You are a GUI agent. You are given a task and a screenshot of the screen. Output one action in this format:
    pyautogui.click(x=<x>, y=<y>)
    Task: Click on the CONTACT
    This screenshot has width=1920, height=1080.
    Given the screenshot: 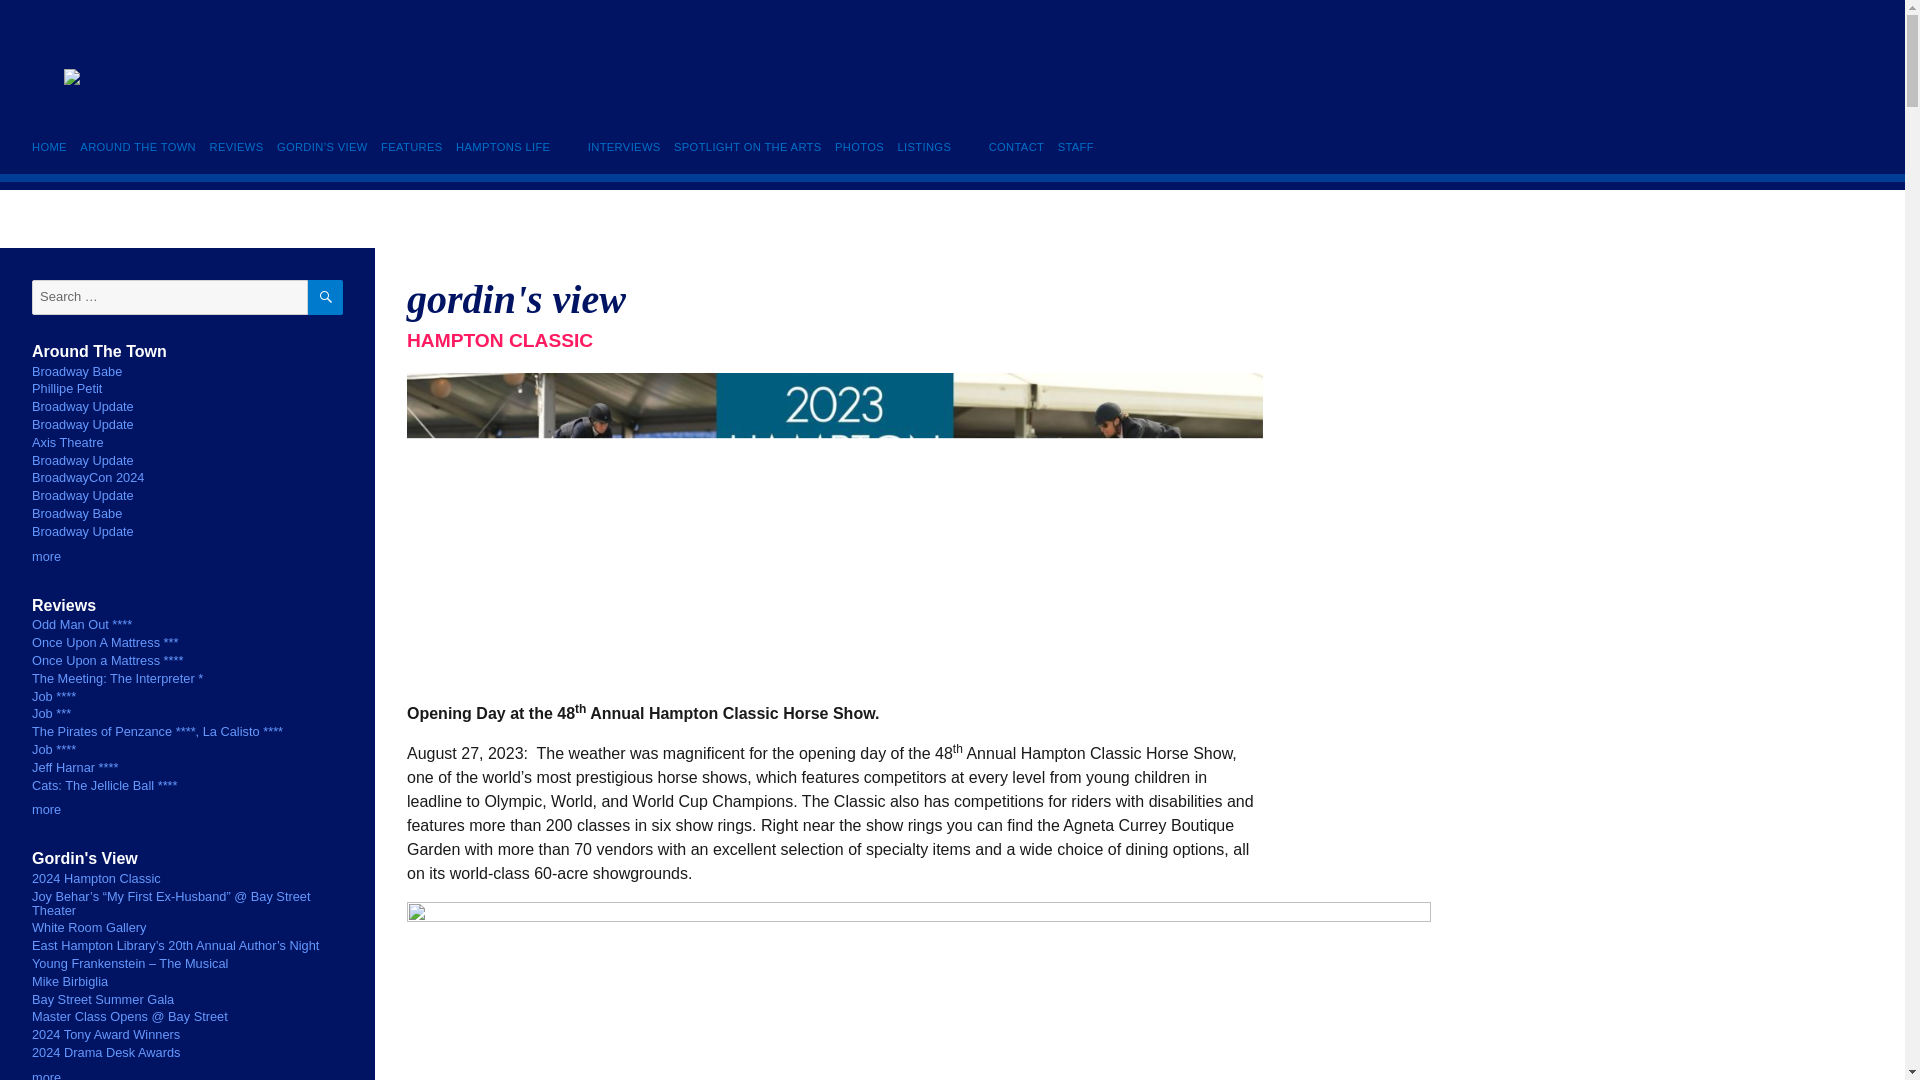 What is the action you would take?
    pyautogui.click(x=1016, y=146)
    